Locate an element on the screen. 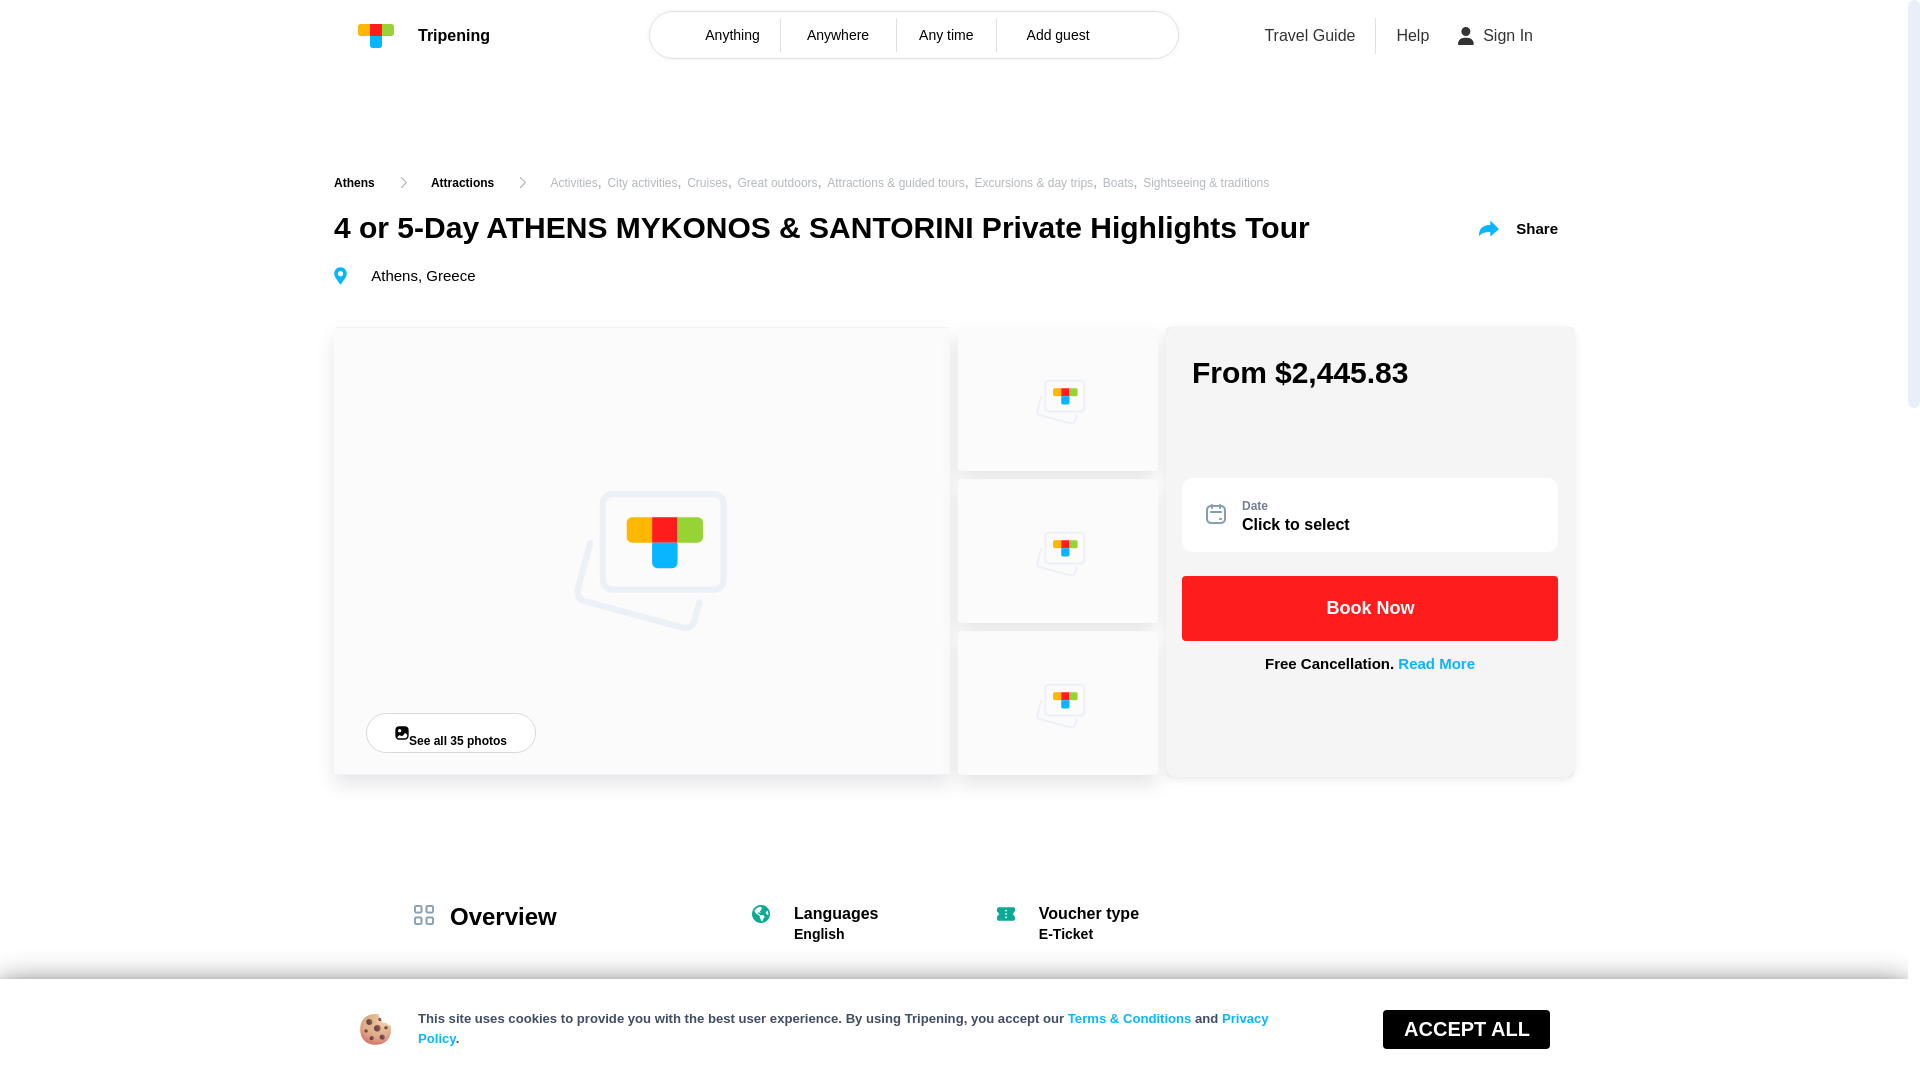 The width and height of the screenshot is (1920, 1080). Sign In is located at coordinates (1495, 36).